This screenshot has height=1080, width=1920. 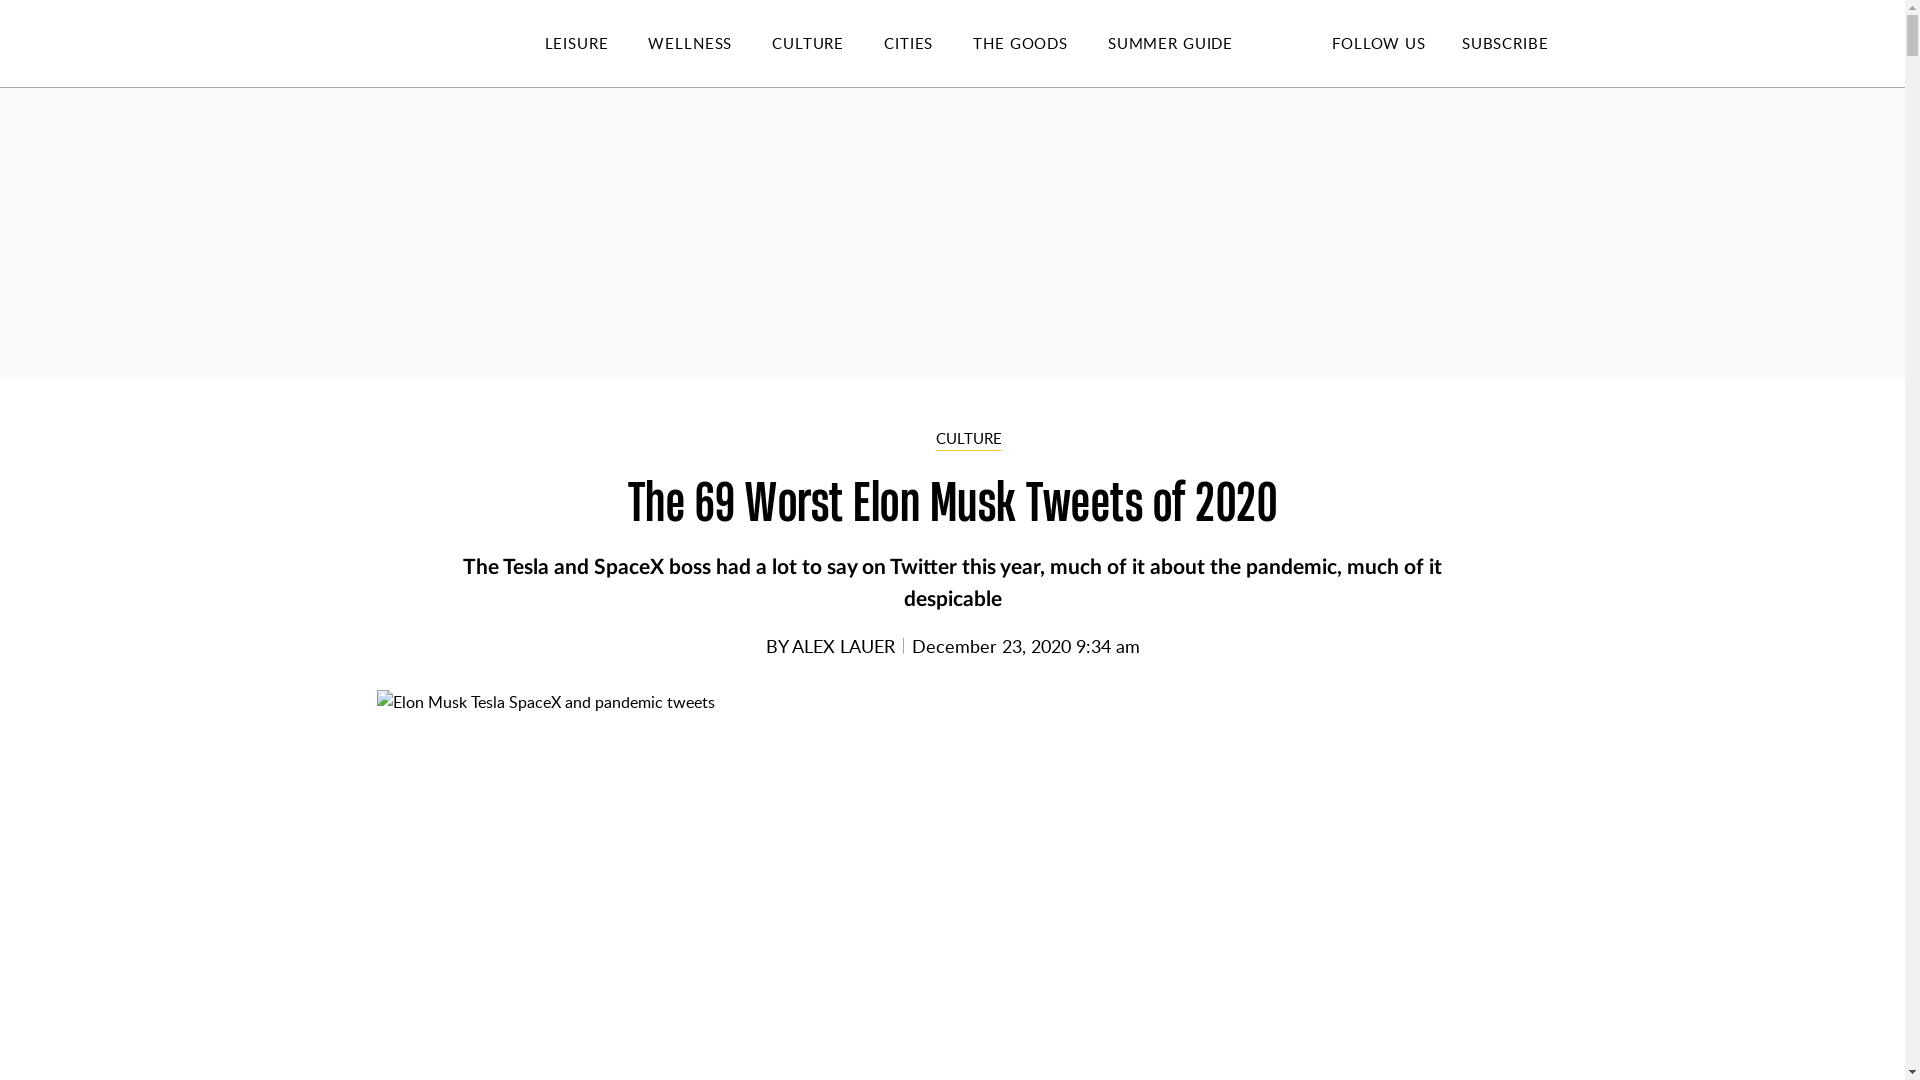 I want to click on LEISURE, so click(x=596, y=44).